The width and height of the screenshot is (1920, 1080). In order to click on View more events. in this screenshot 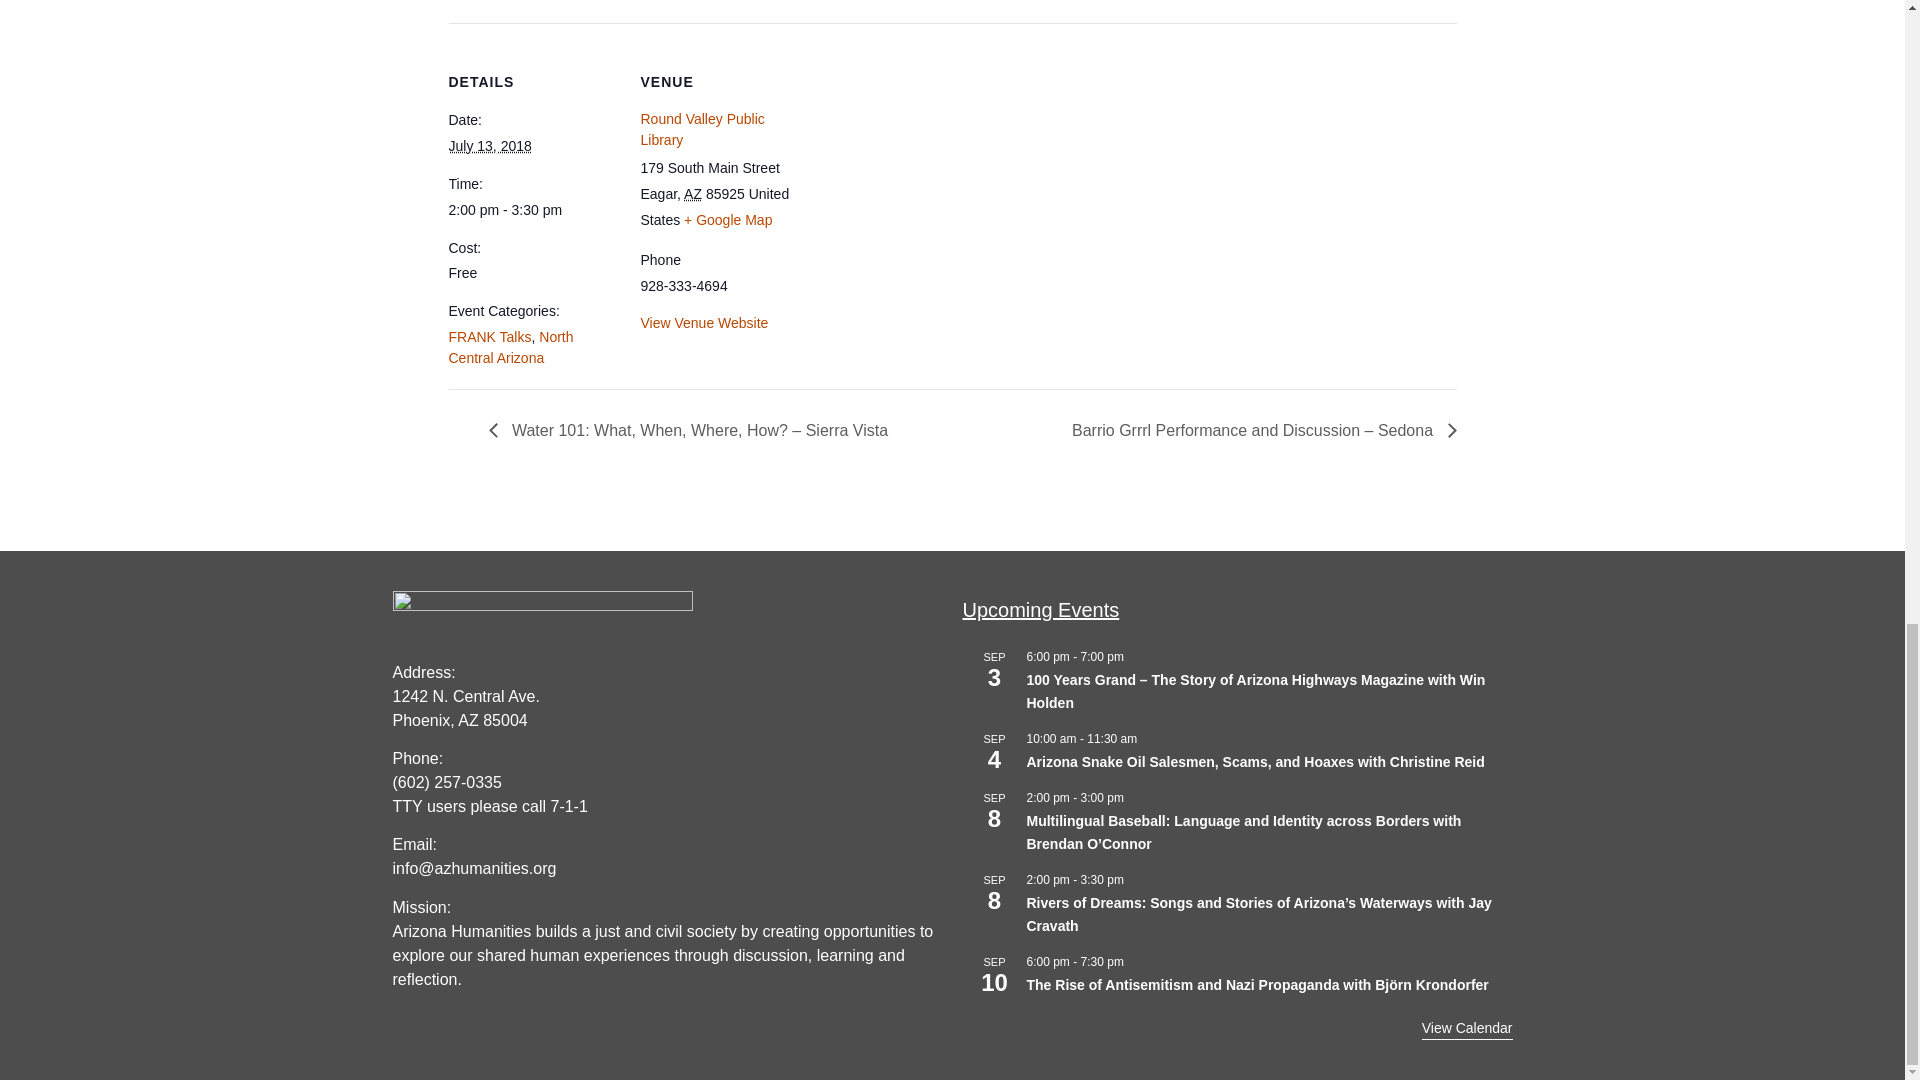, I will do `click(1467, 1029)`.